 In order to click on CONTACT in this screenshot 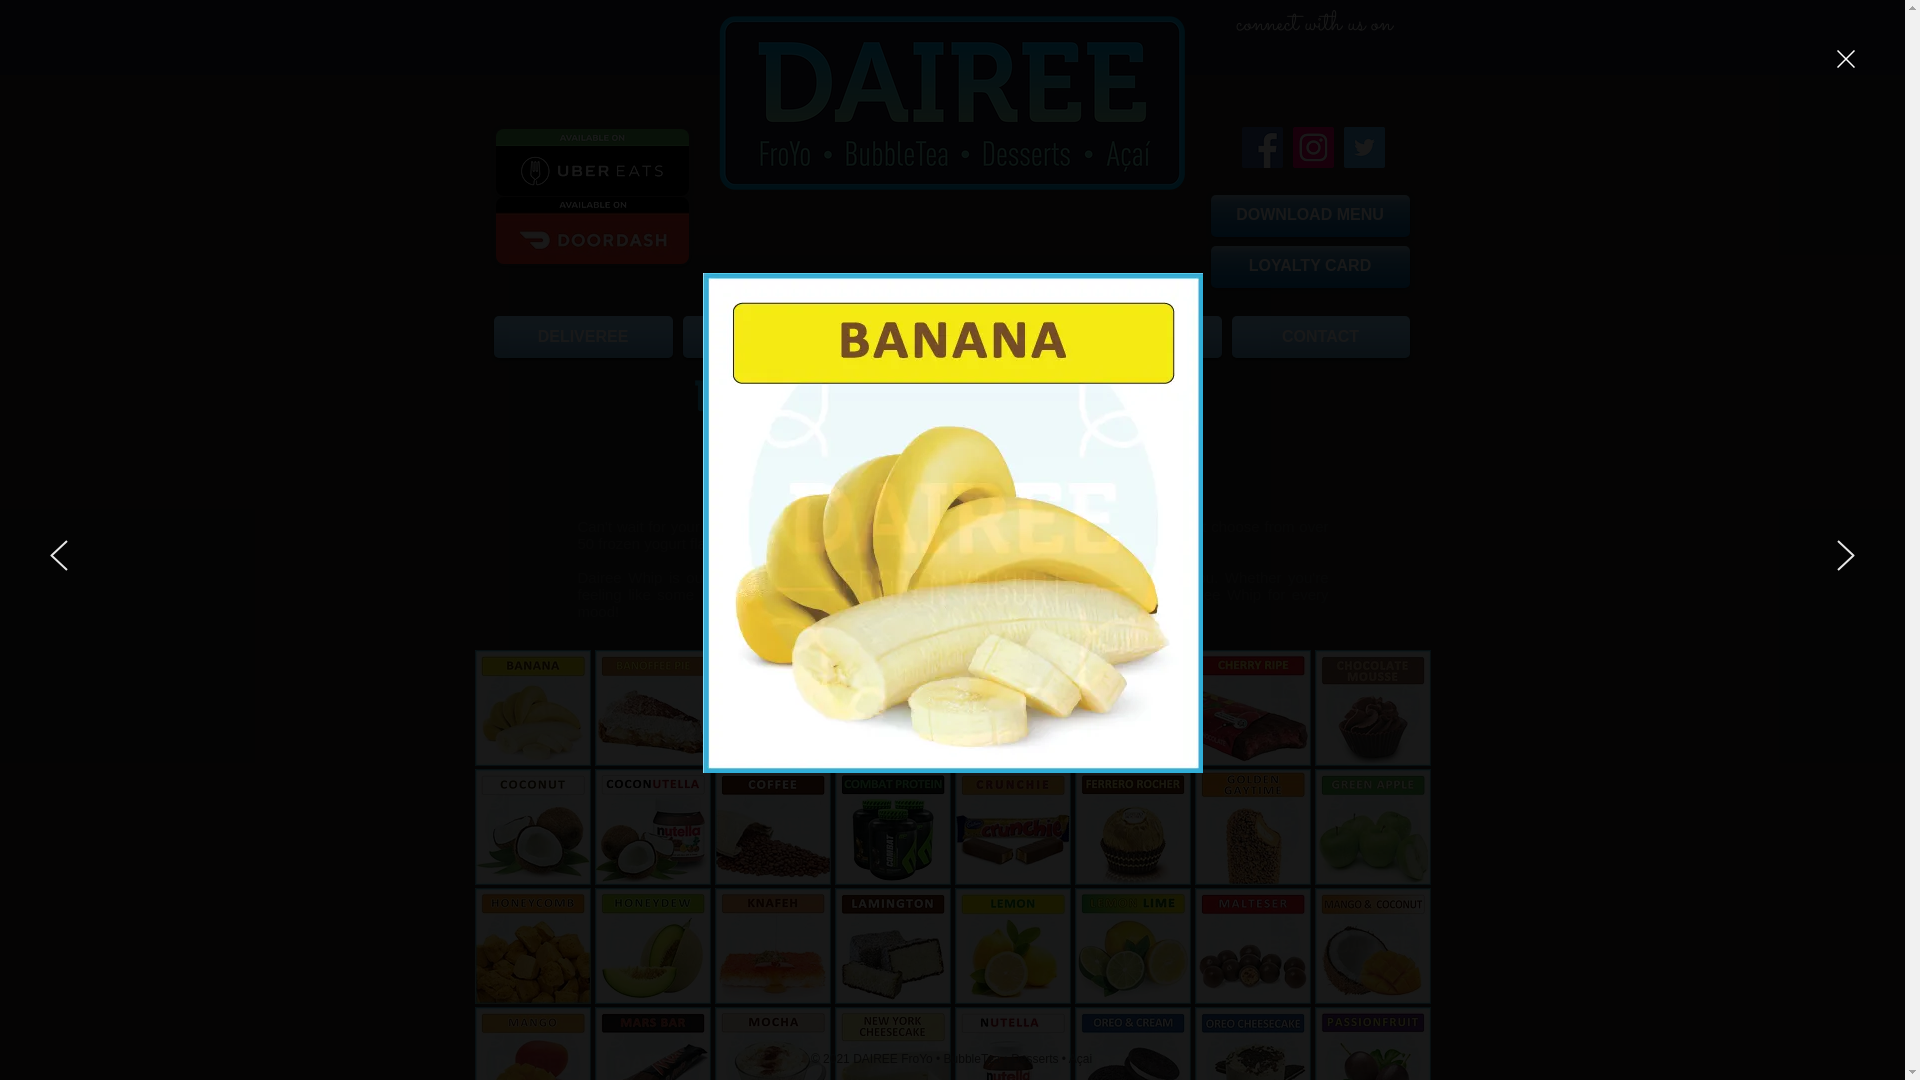, I will do `click(1318, 337)`.